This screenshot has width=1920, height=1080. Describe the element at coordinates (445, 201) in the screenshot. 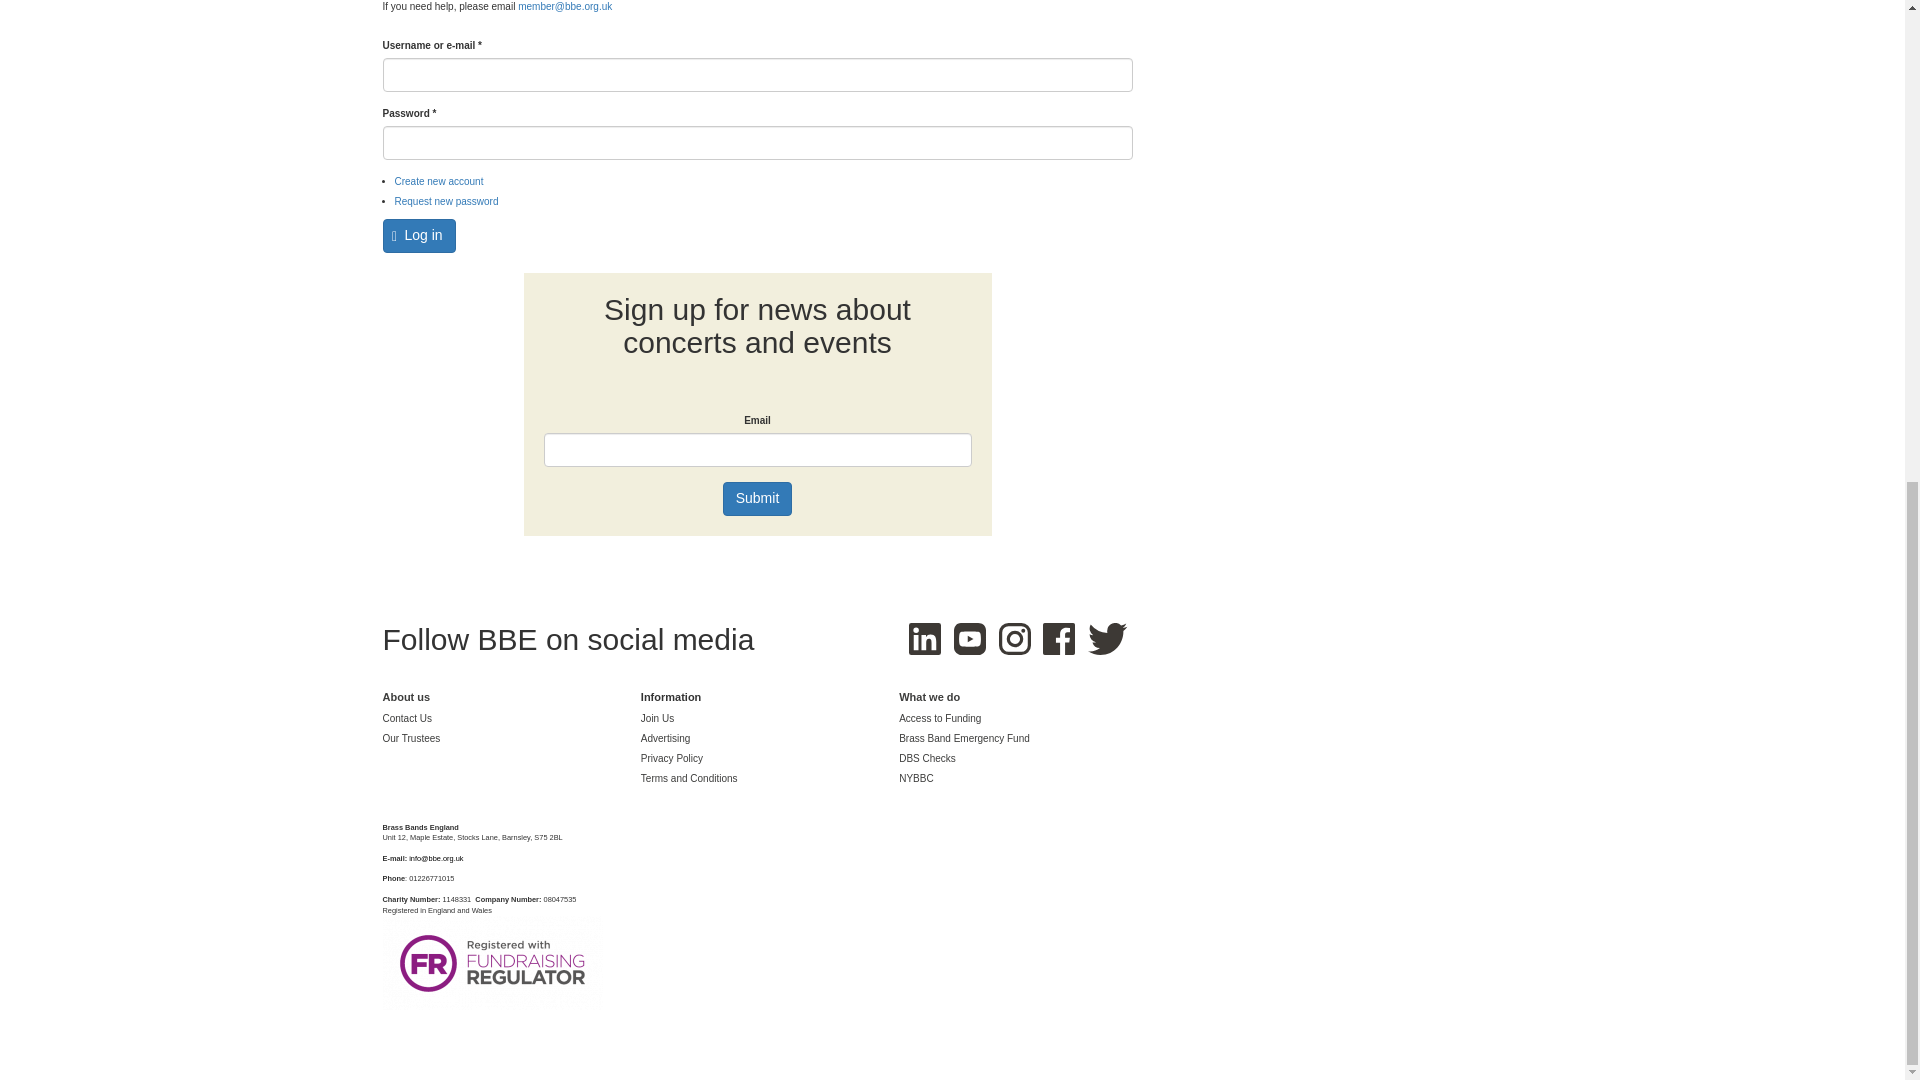

I see `Request new password` at that location.